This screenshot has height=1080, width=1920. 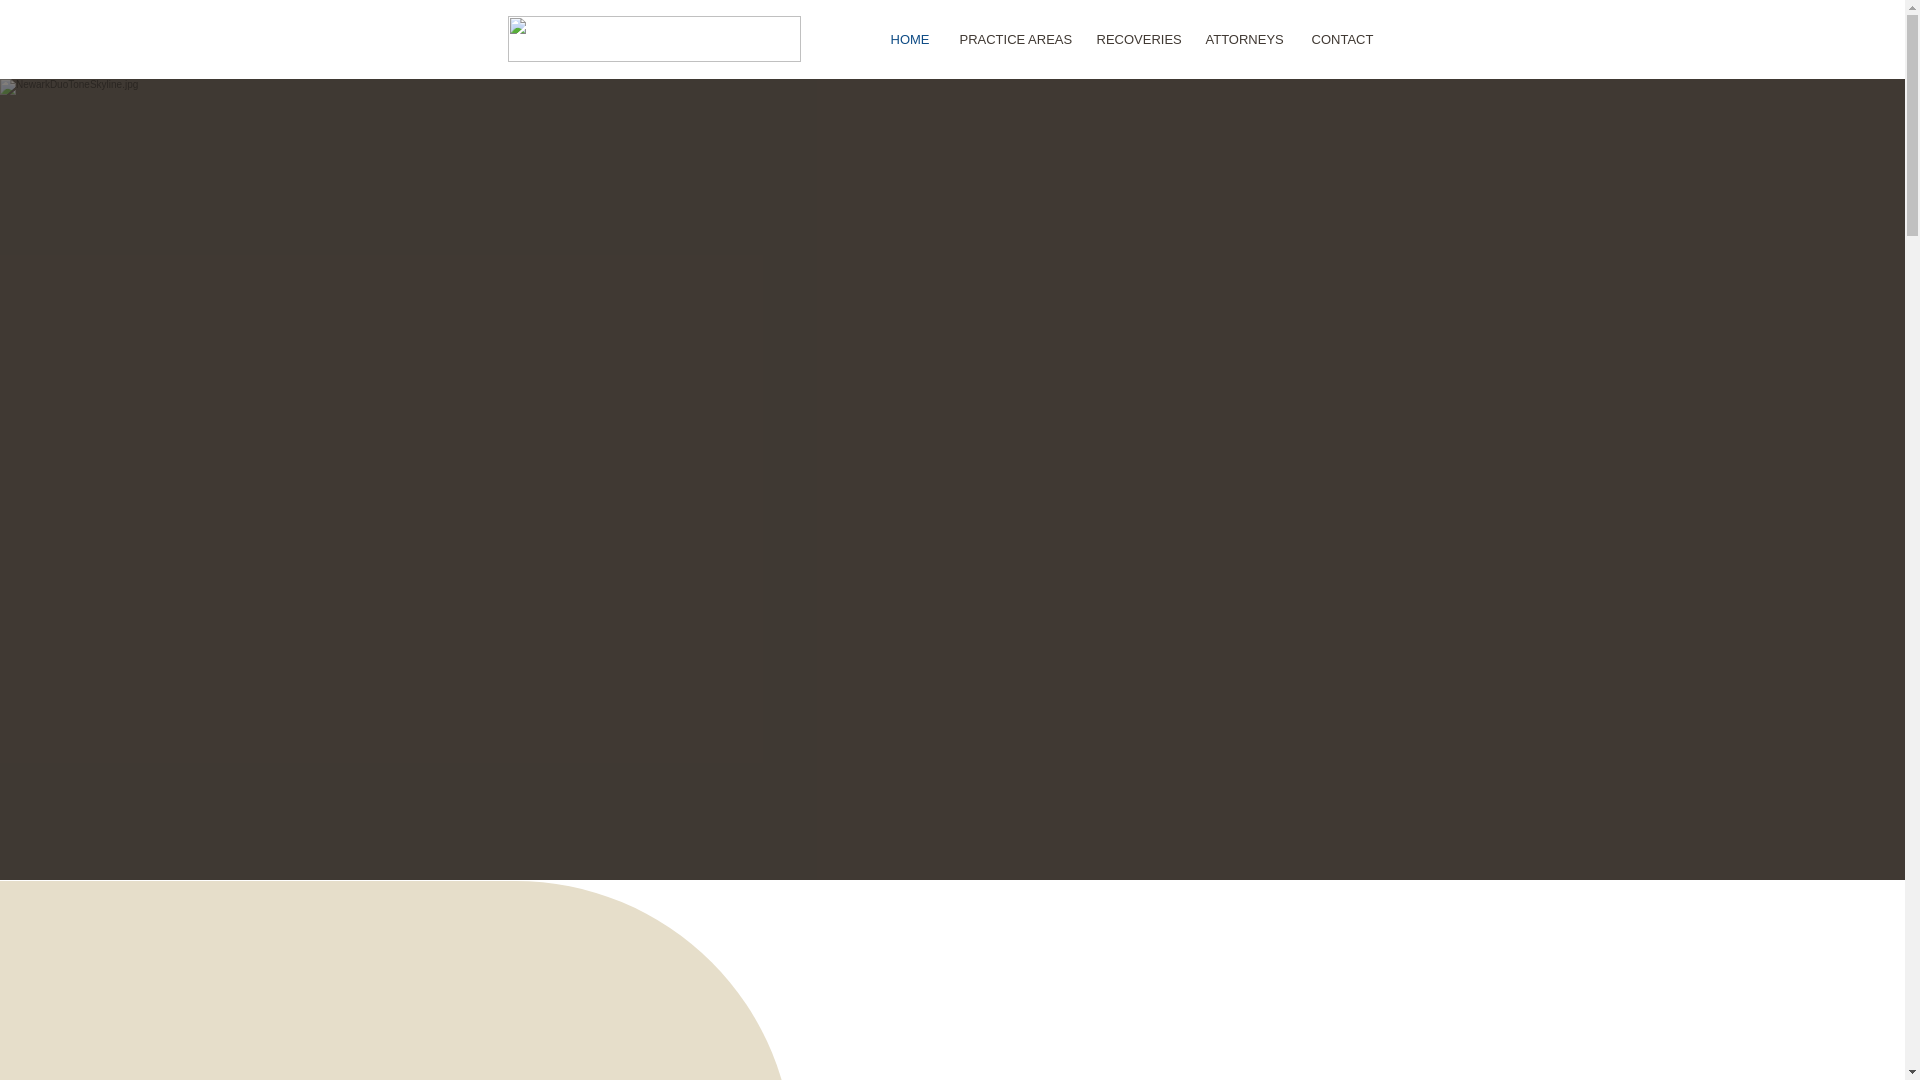 I want to click on ATTORNEYS, so click(x=1243, y=40).